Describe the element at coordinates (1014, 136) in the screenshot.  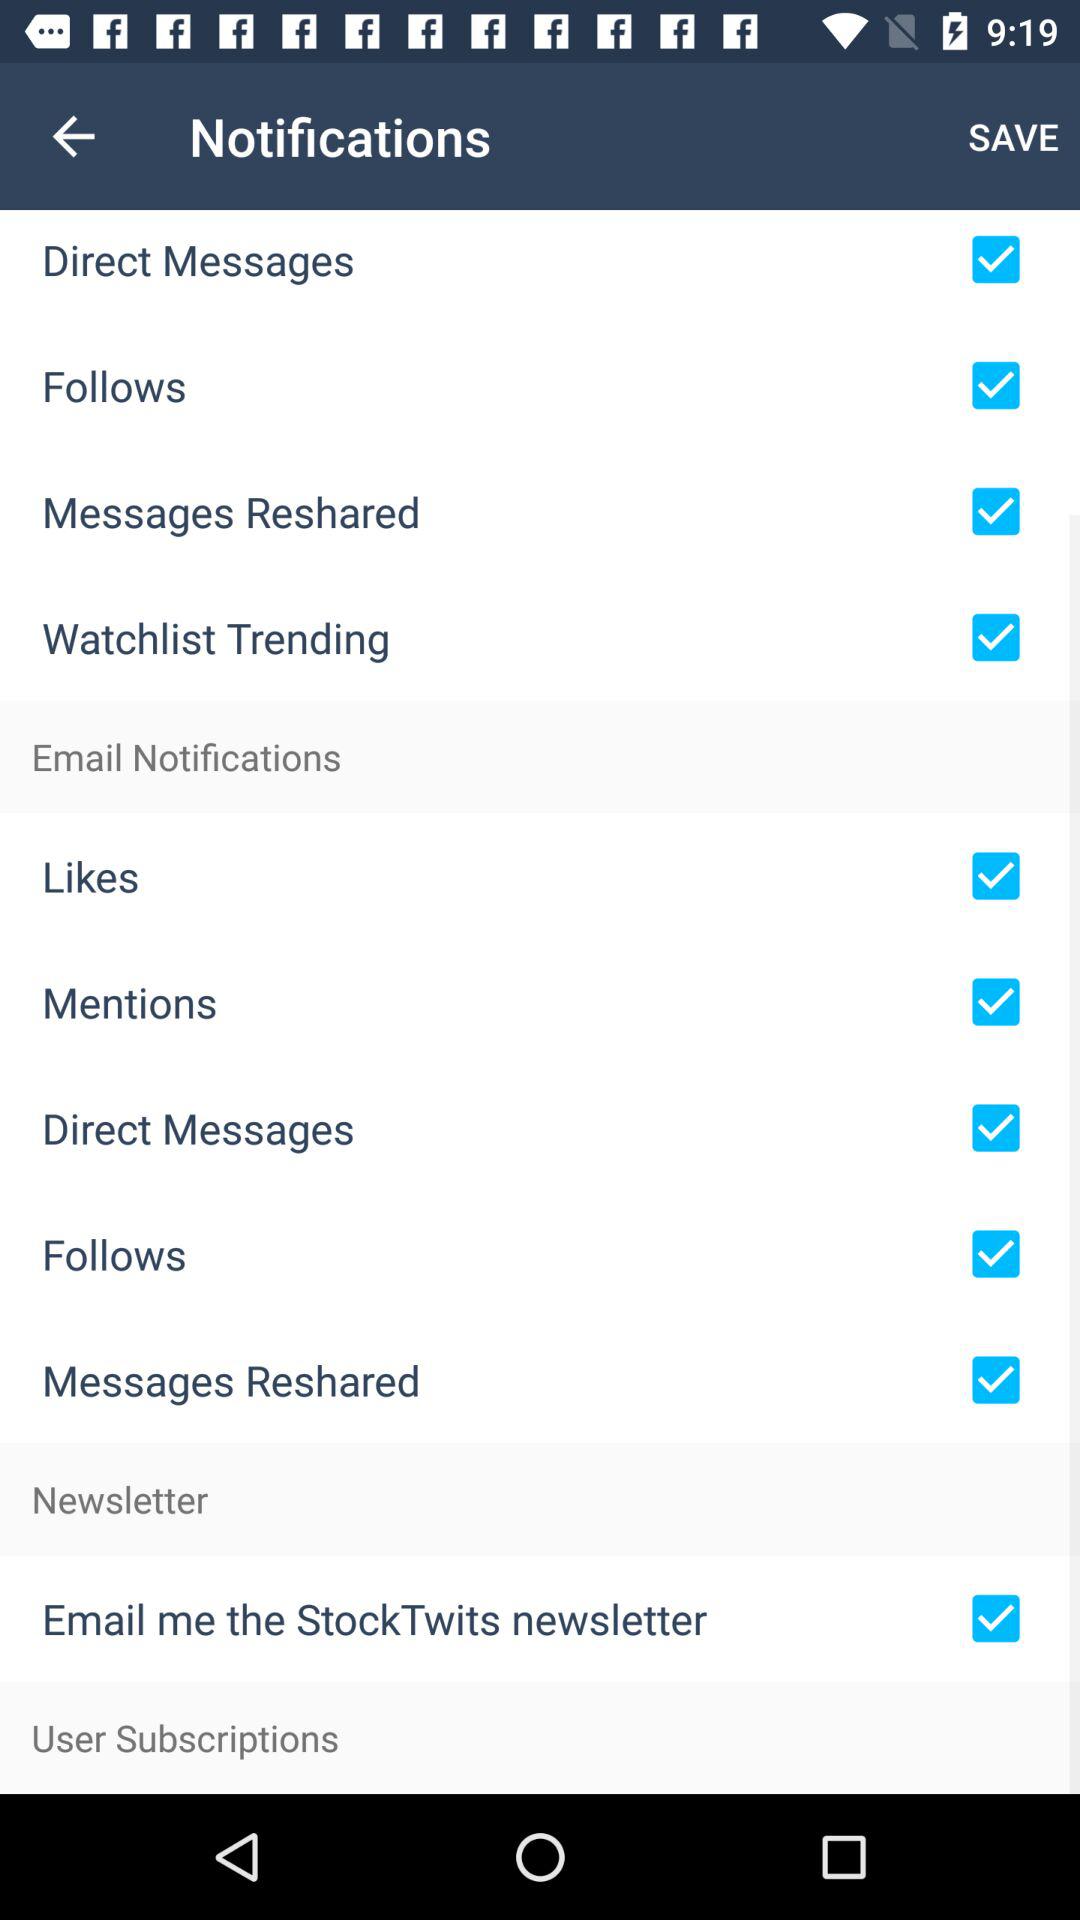
I see `swipe until save item` at that location.